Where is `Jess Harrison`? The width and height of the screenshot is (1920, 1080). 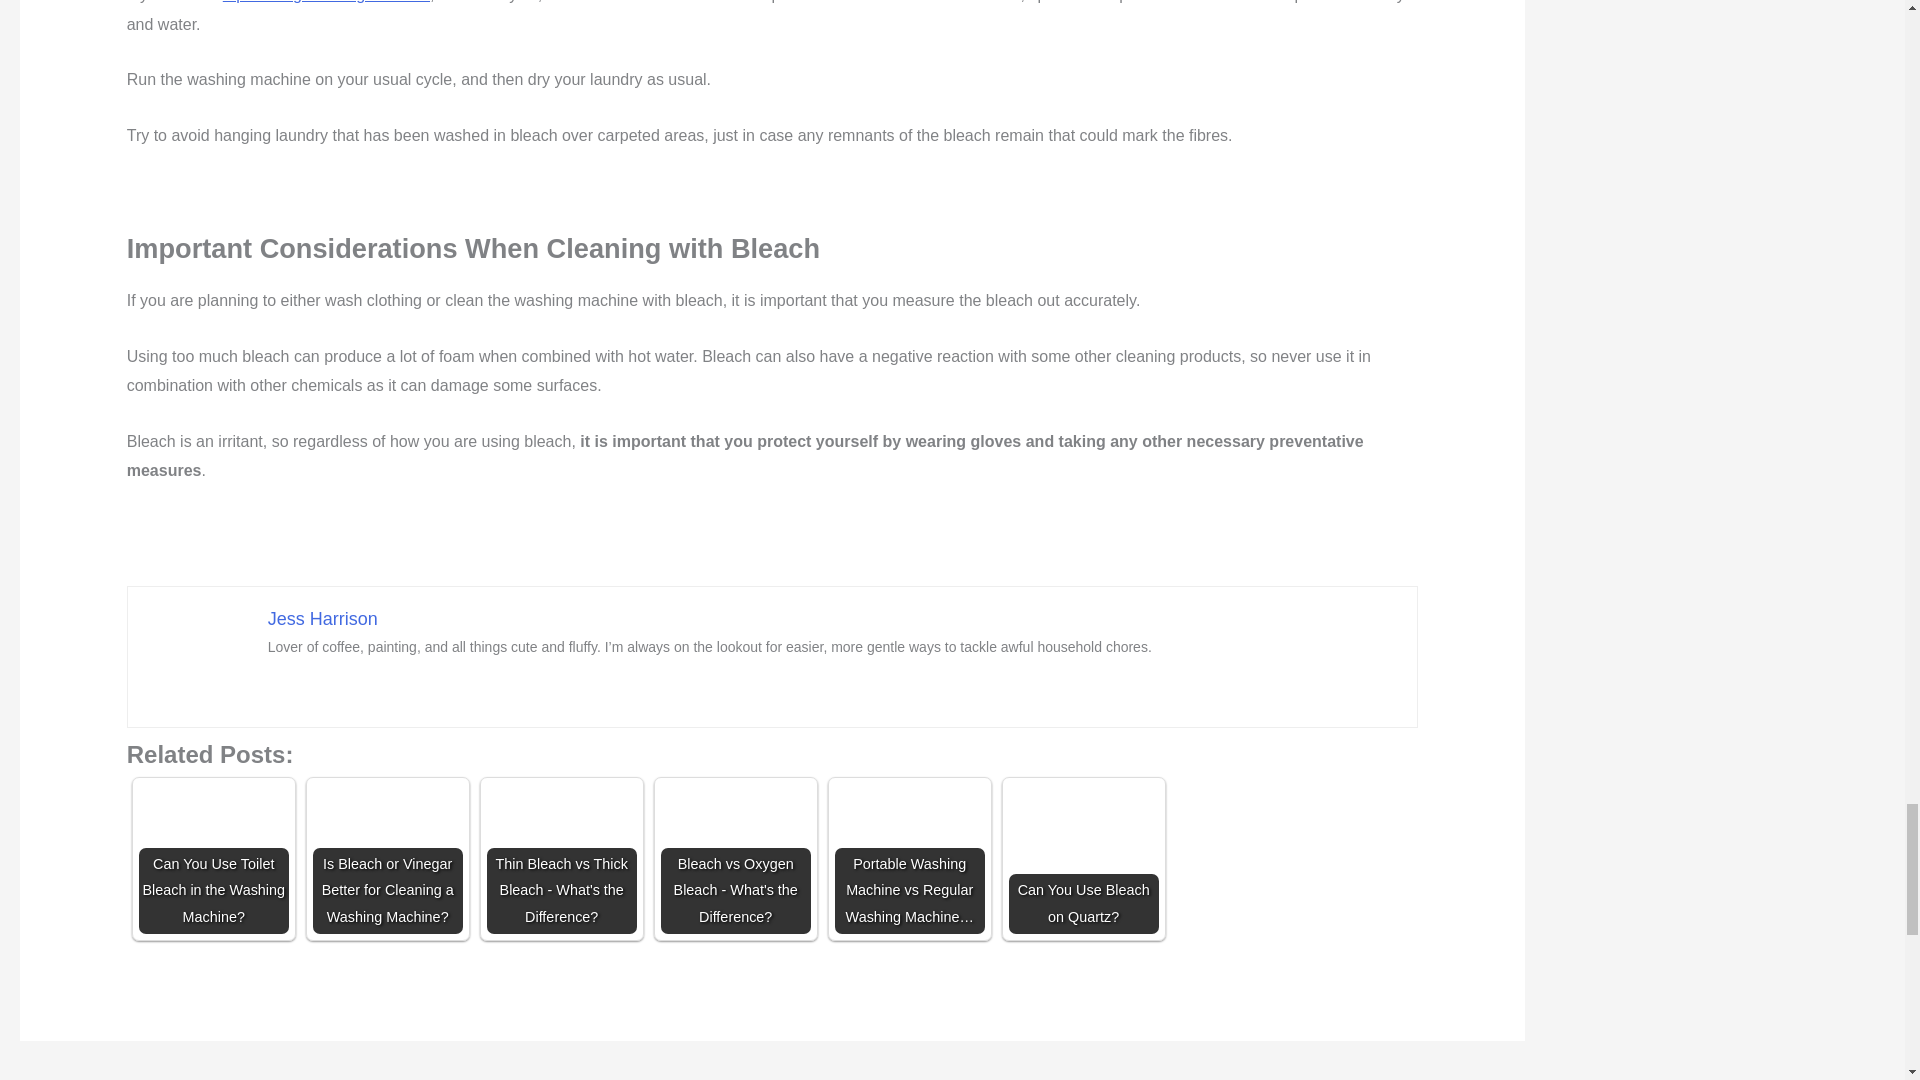
Jess Harrison is located at coordinates (323, 618).